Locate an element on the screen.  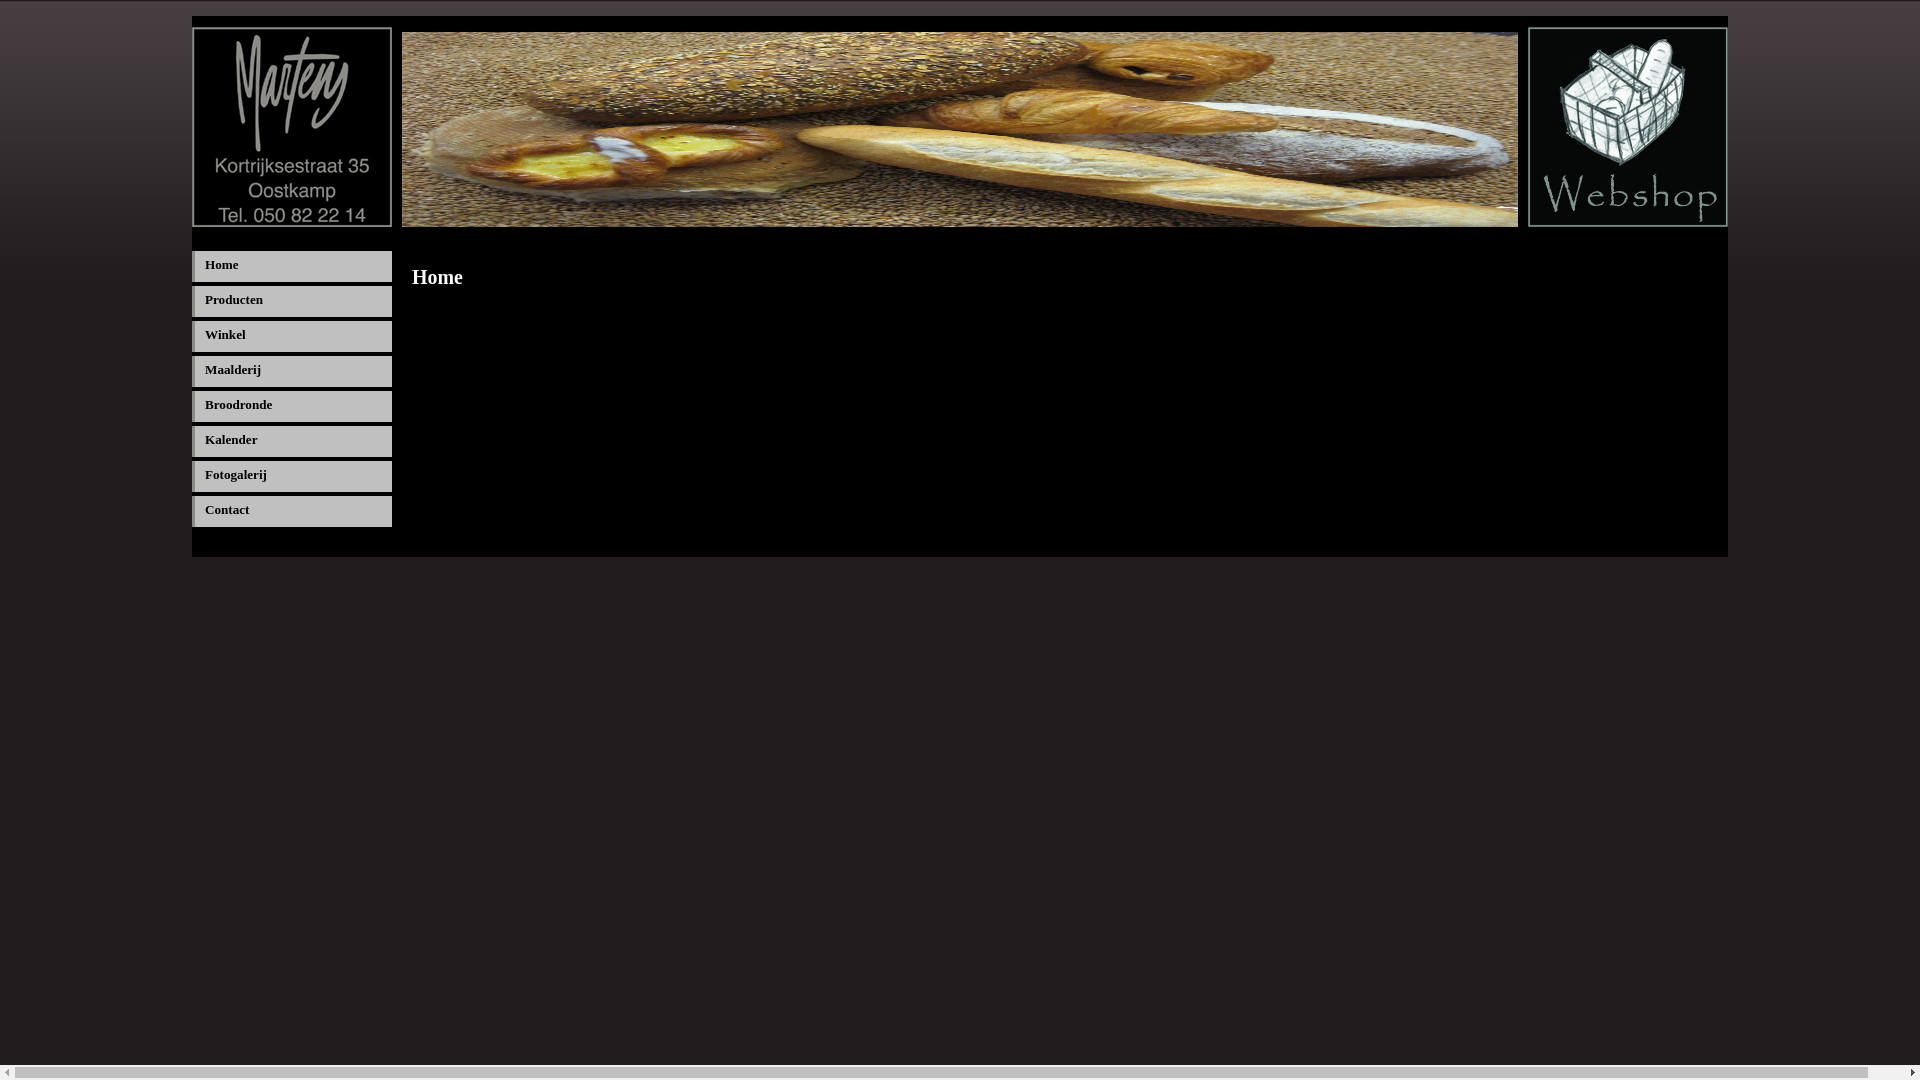
Broodronde is located at coordinates (292, 406).